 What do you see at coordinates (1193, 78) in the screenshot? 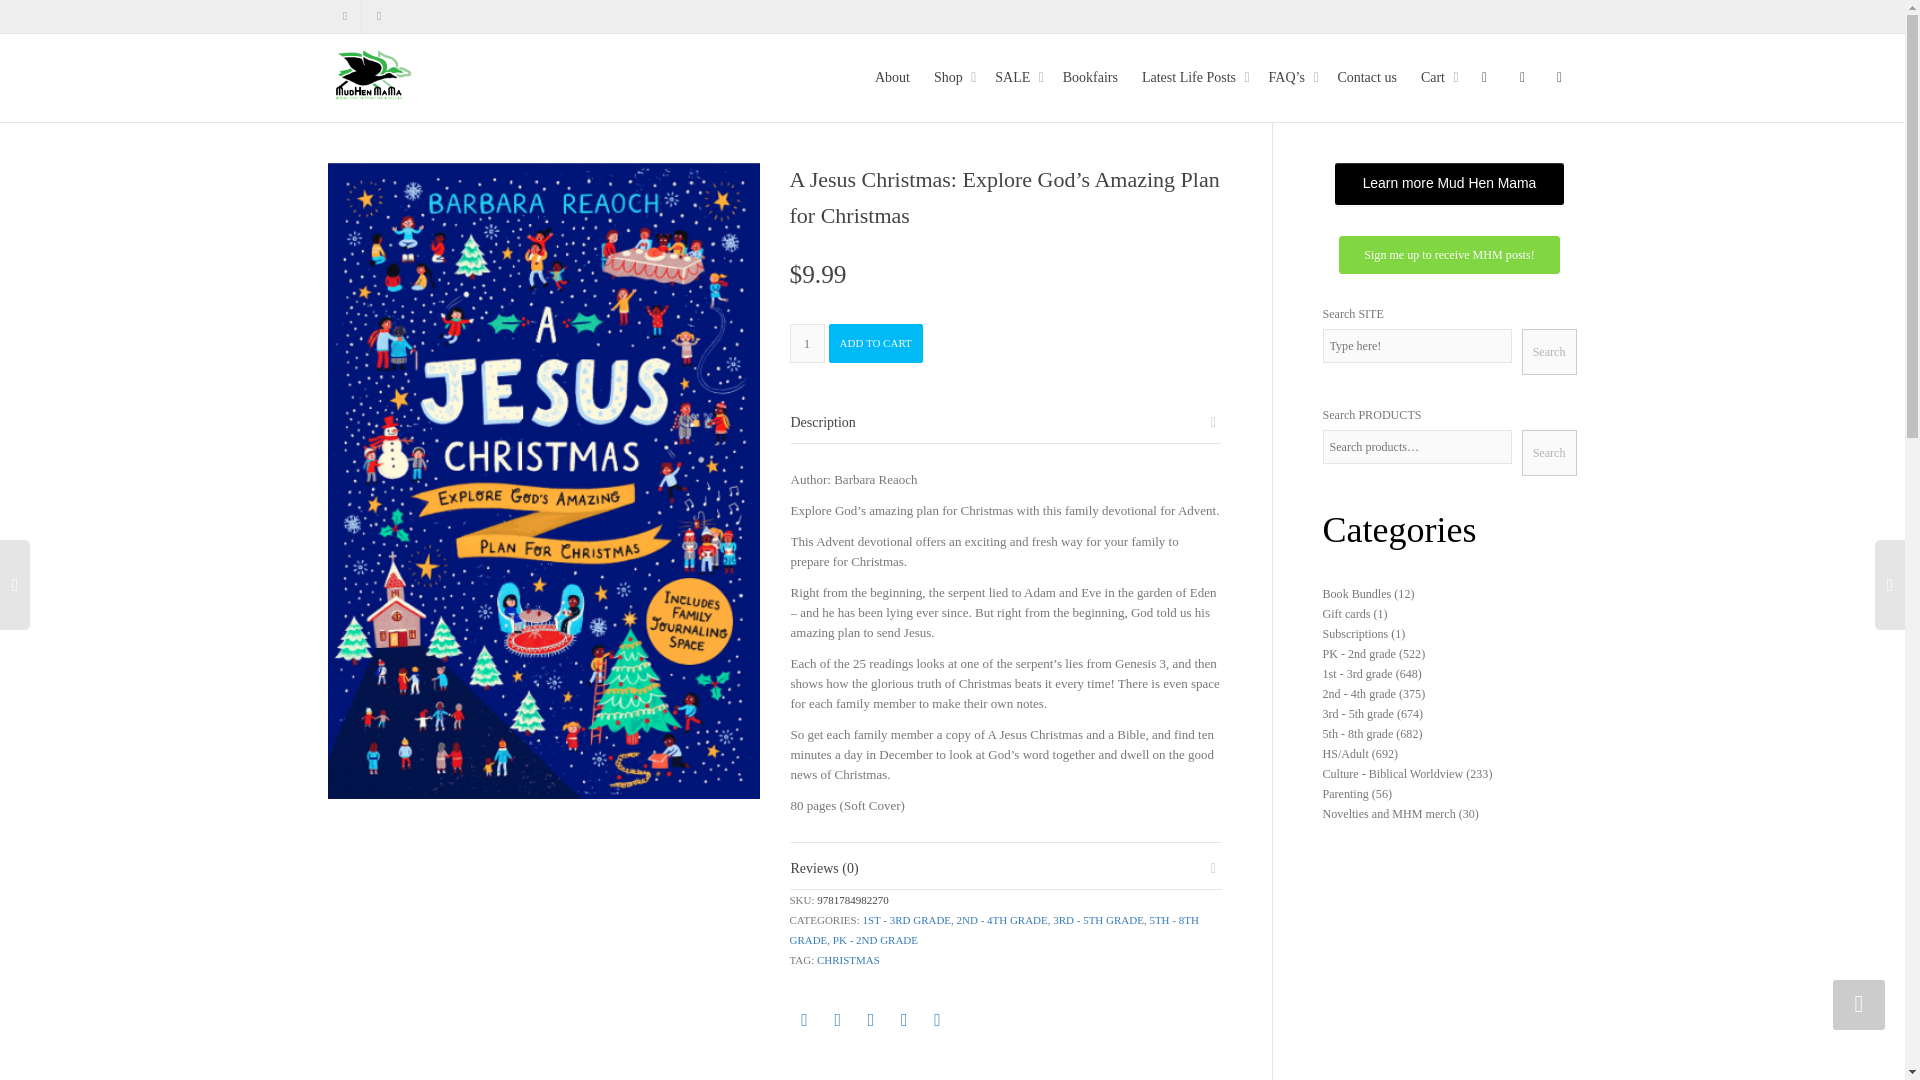
I see `Latest Life Posts` at bounding box center [1193, 78].